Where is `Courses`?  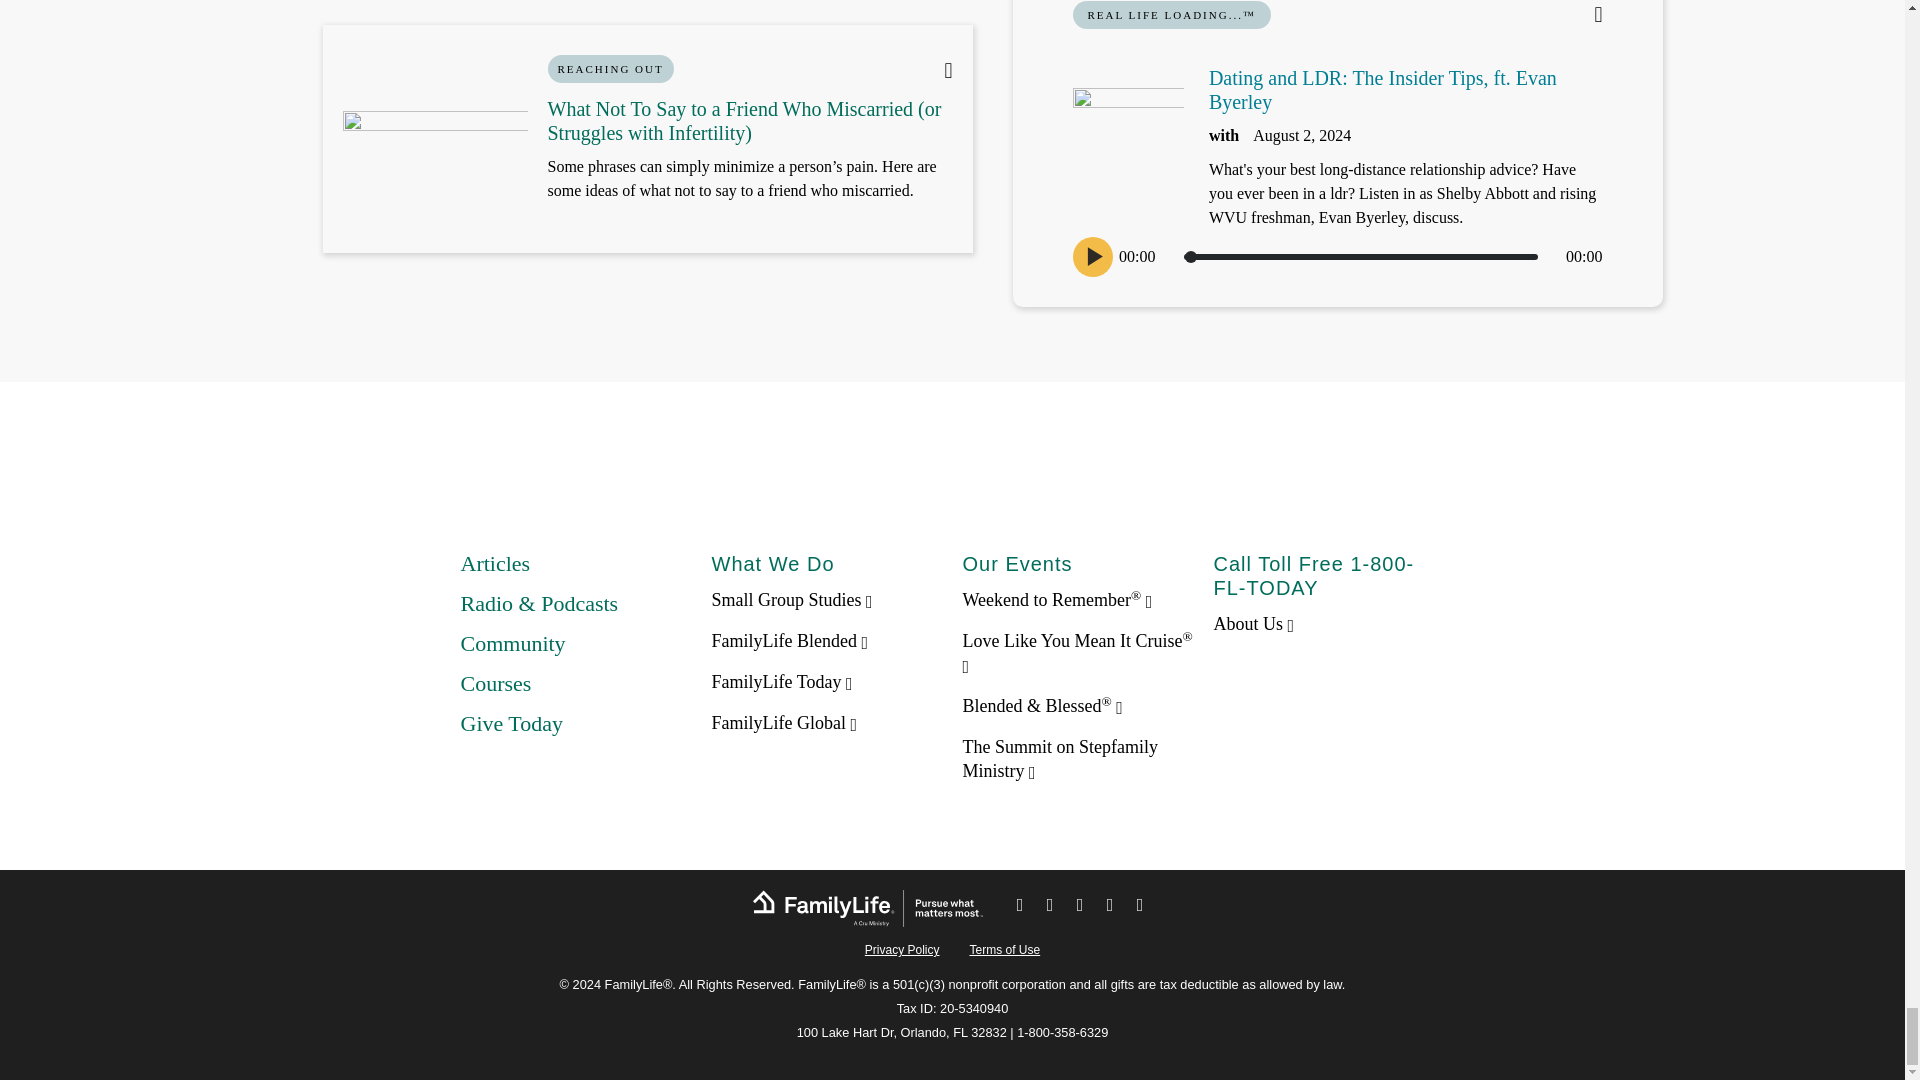
Courses is located at coordinates (496, 682).